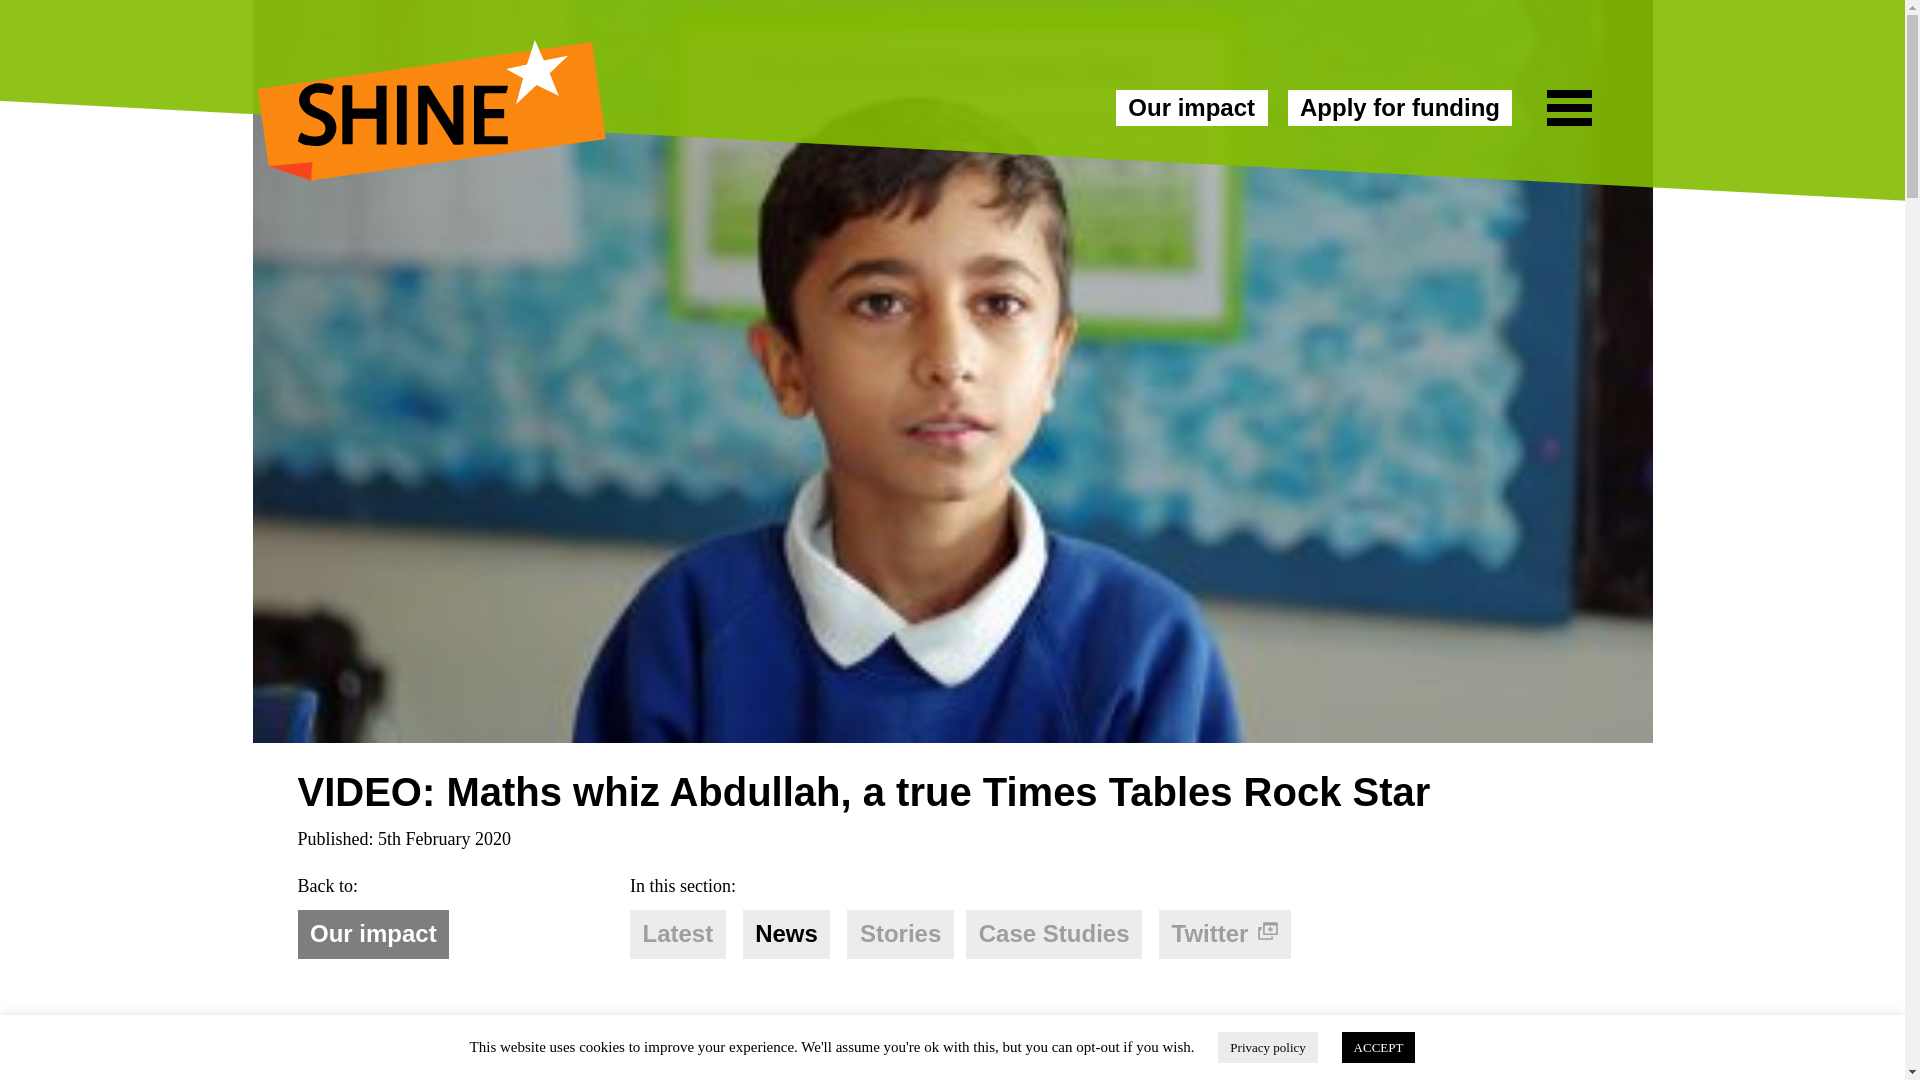 The width and height of the screenshot is (1920, 1080). What do you see at coordinates (677, 934) in the screenshot?
I see `Latest` at bounding box center [677, 934].